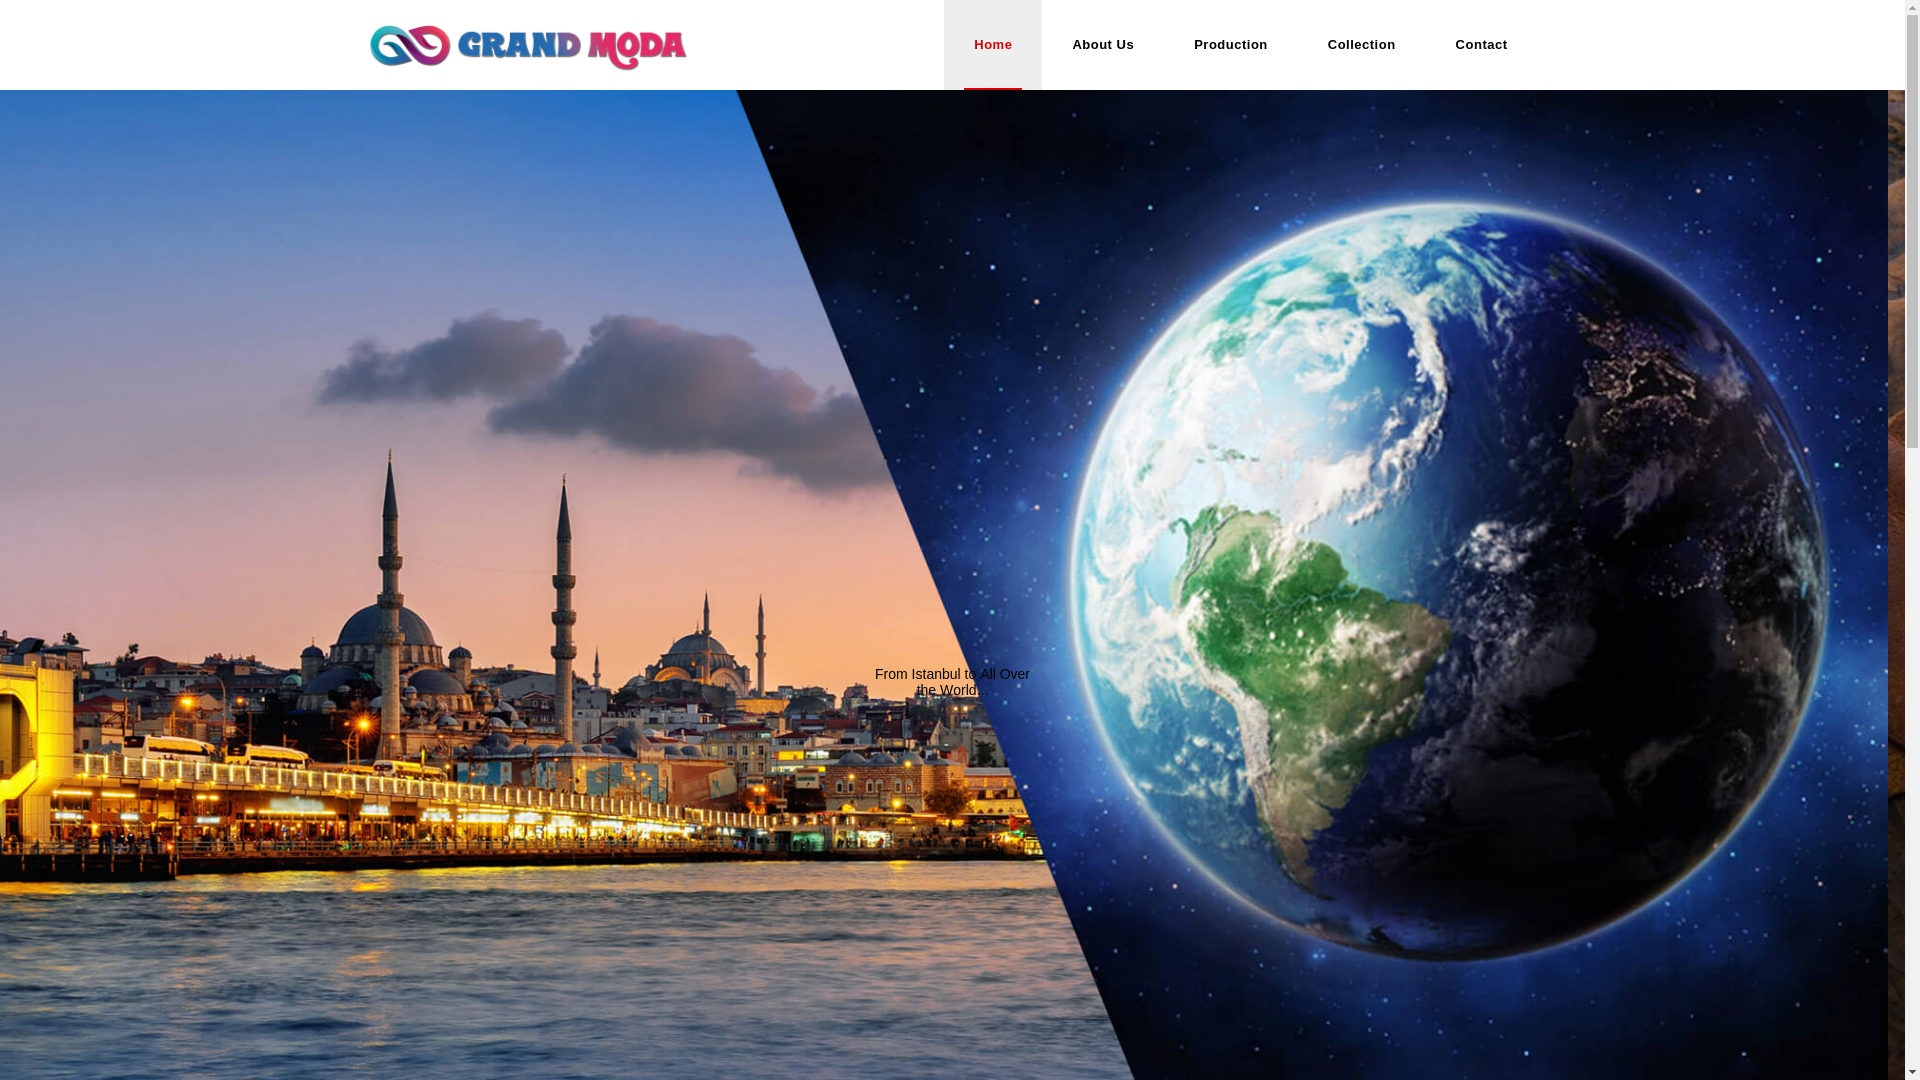 This screenshot has height=1080, width=1920. What do you see at coordinates (1102, 44) in the screenshot?
I see `About Us` at bounding box center [1102, 44].